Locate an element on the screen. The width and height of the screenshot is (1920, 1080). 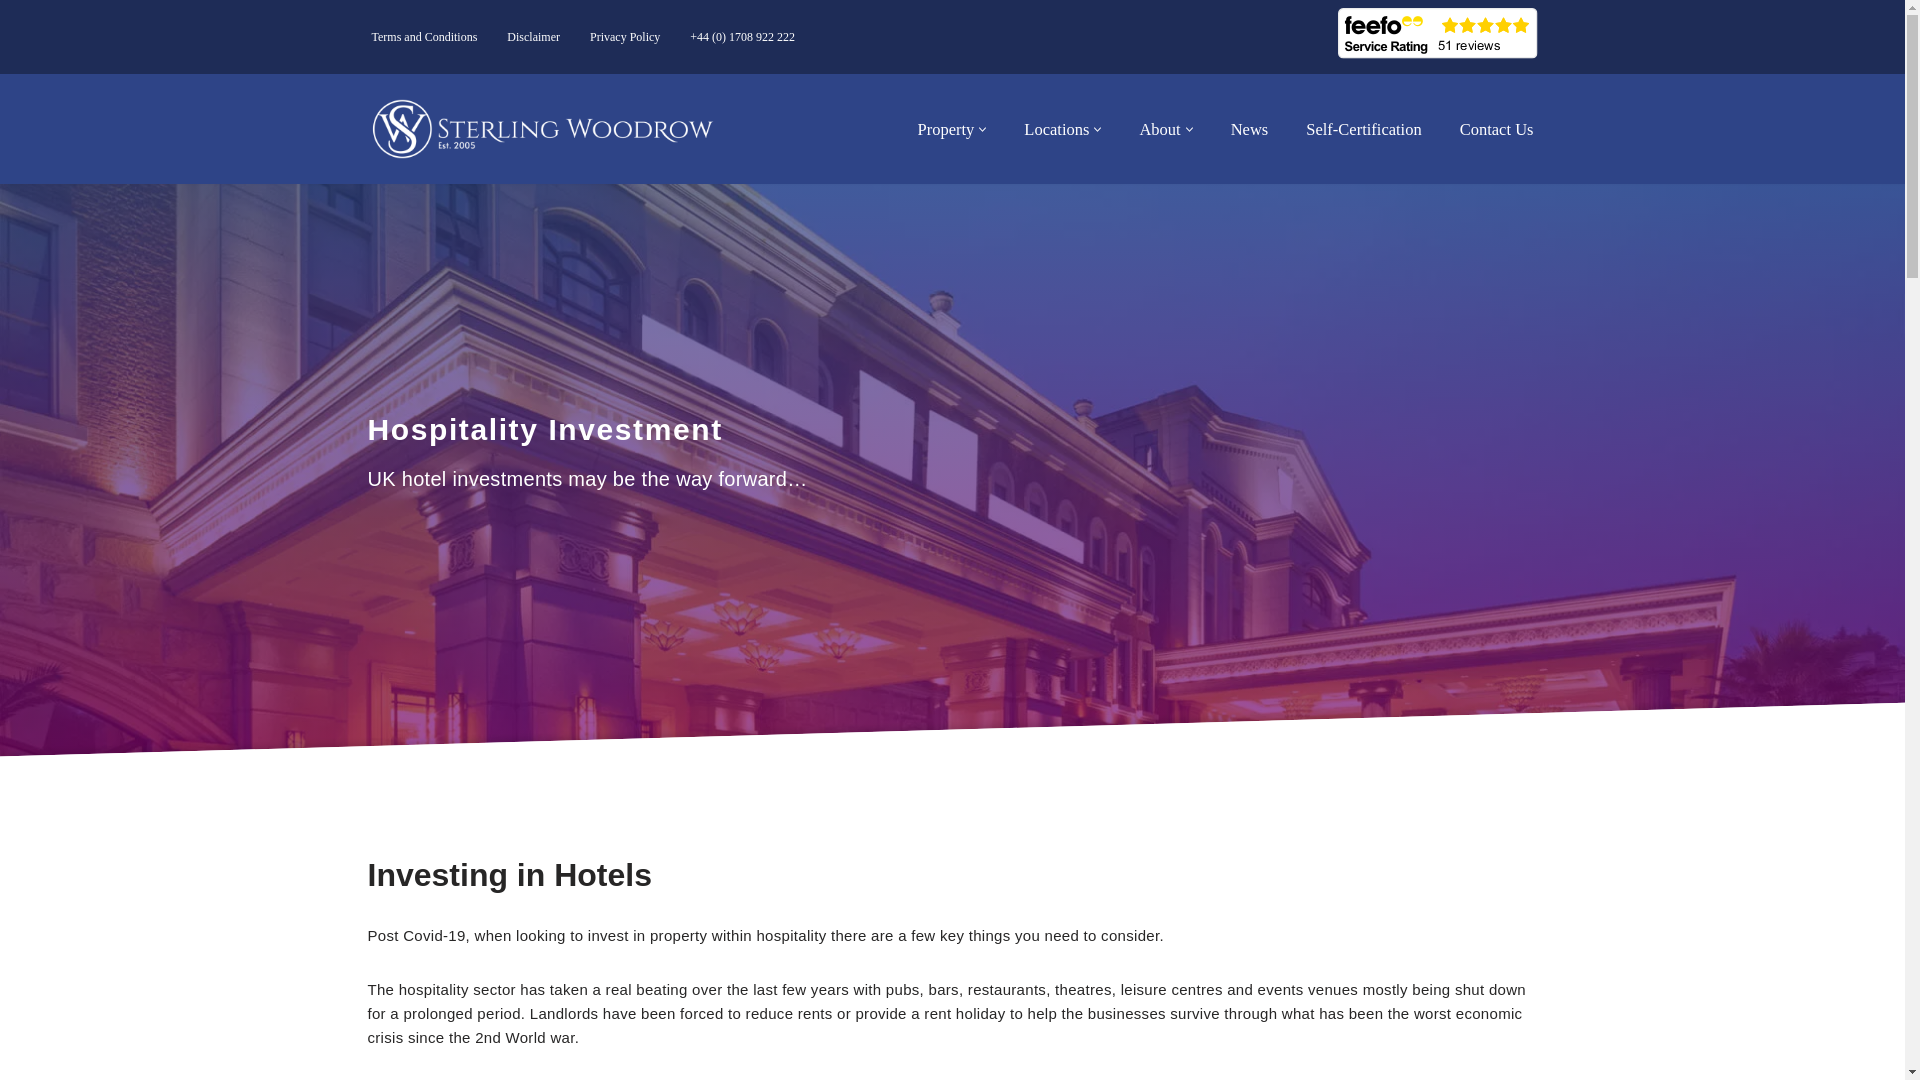
News is located at coordinates (1250, 128).